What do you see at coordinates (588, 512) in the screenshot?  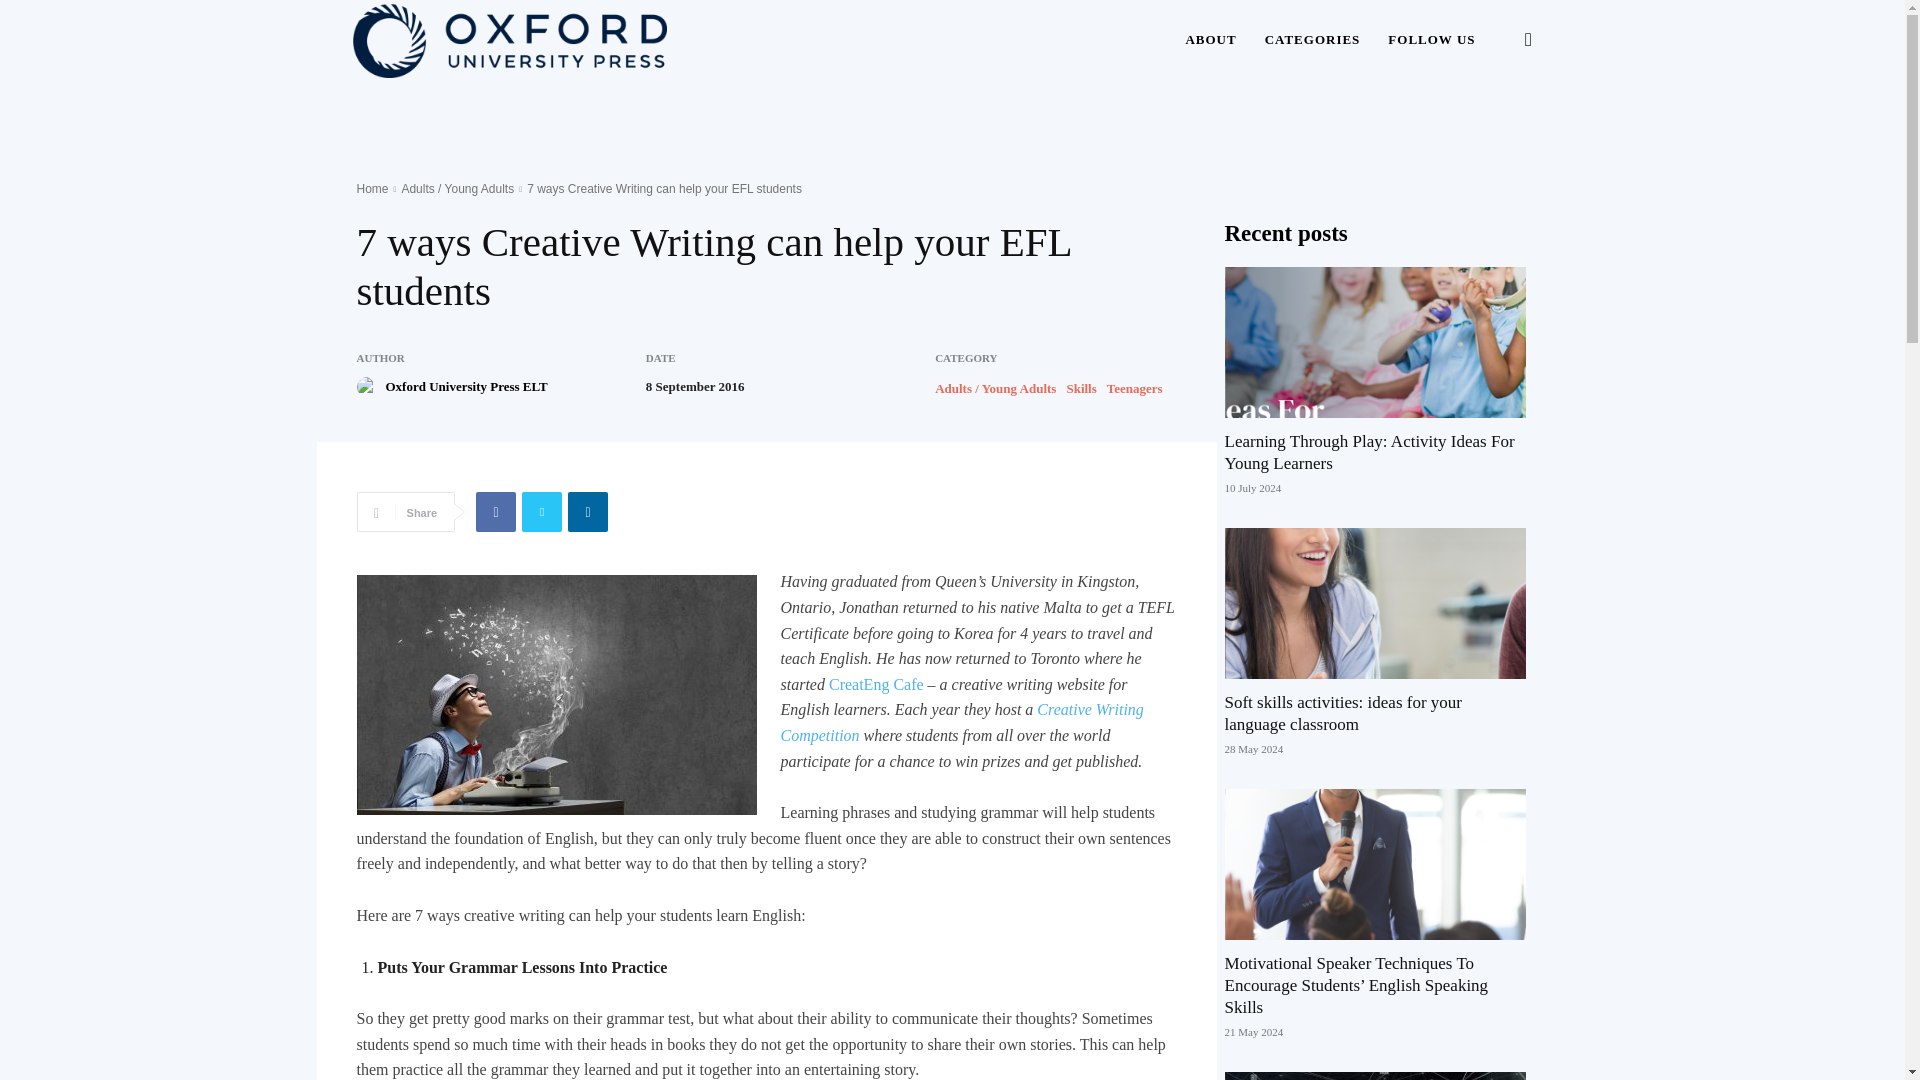 I see `Linkedin` at bounding box center [588, 512].